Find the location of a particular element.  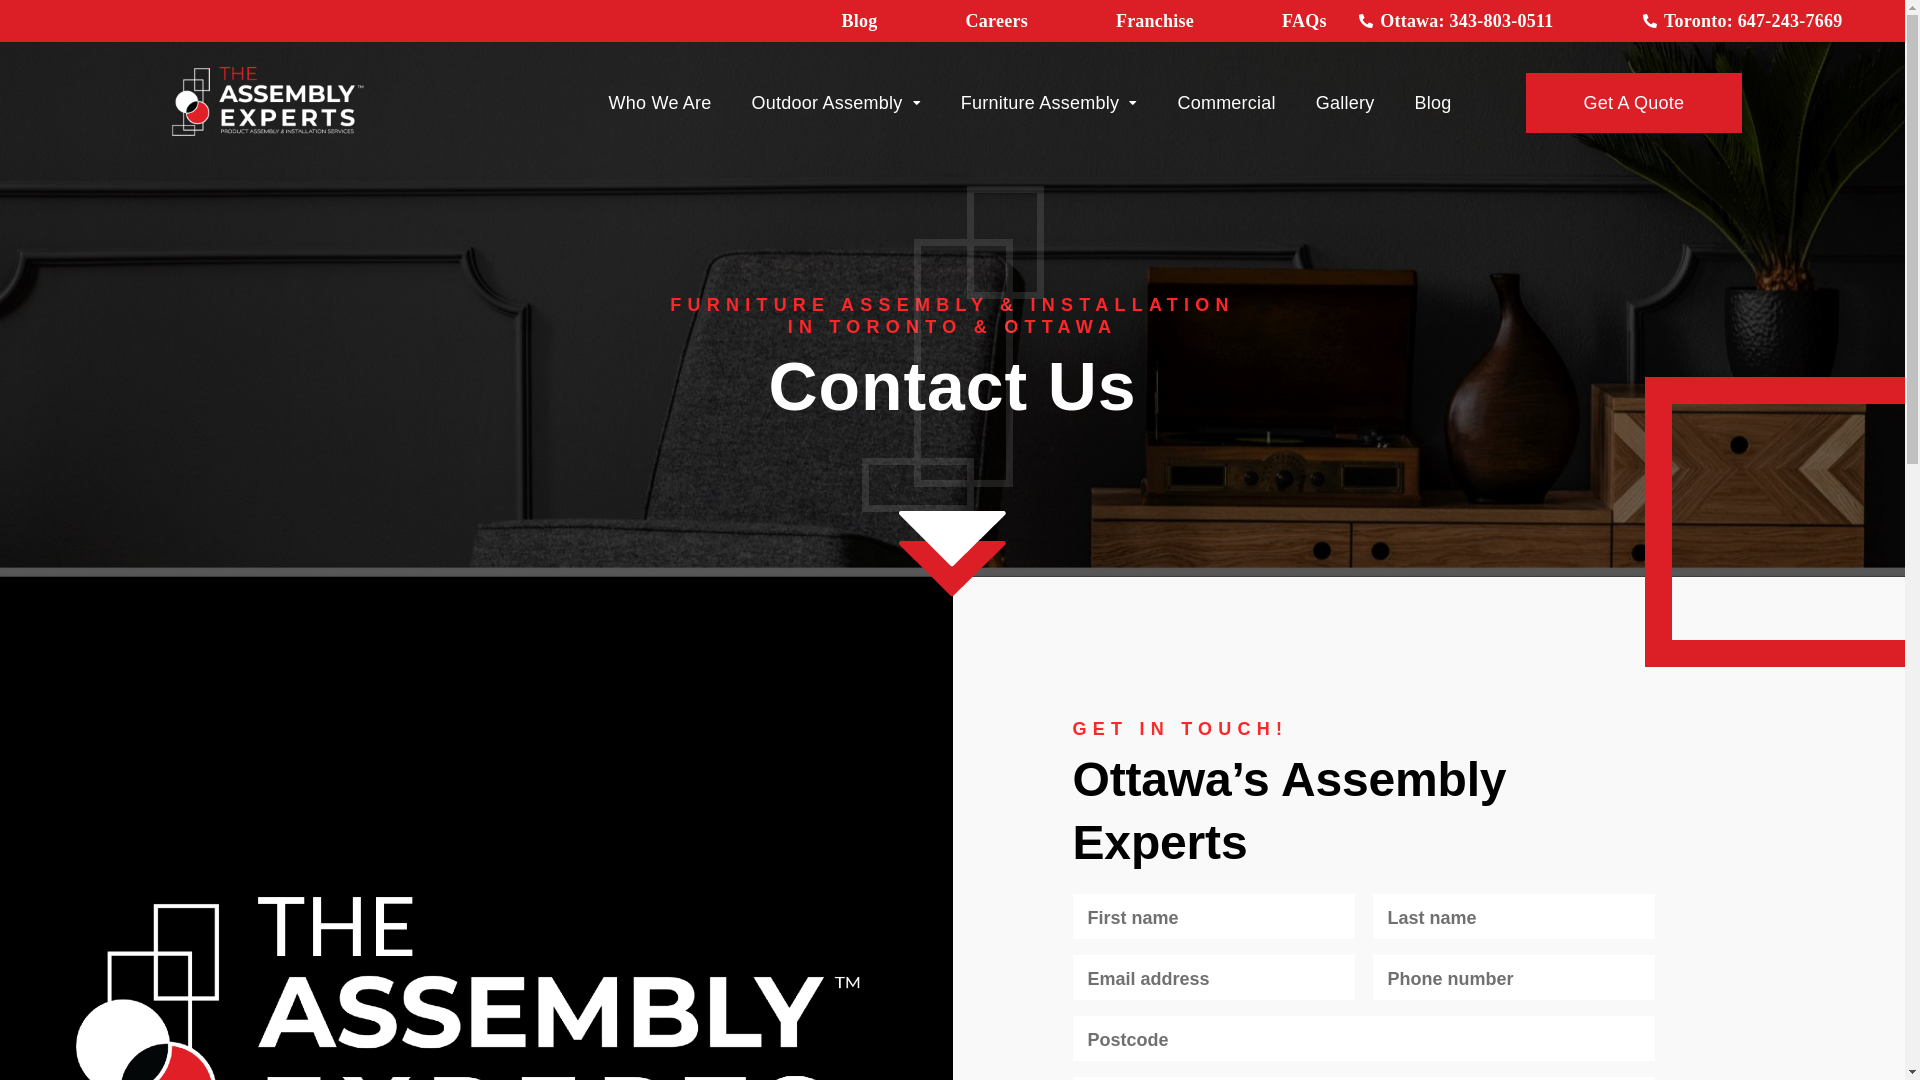

Outdoor Assembly is located at coordinates (836, 103).